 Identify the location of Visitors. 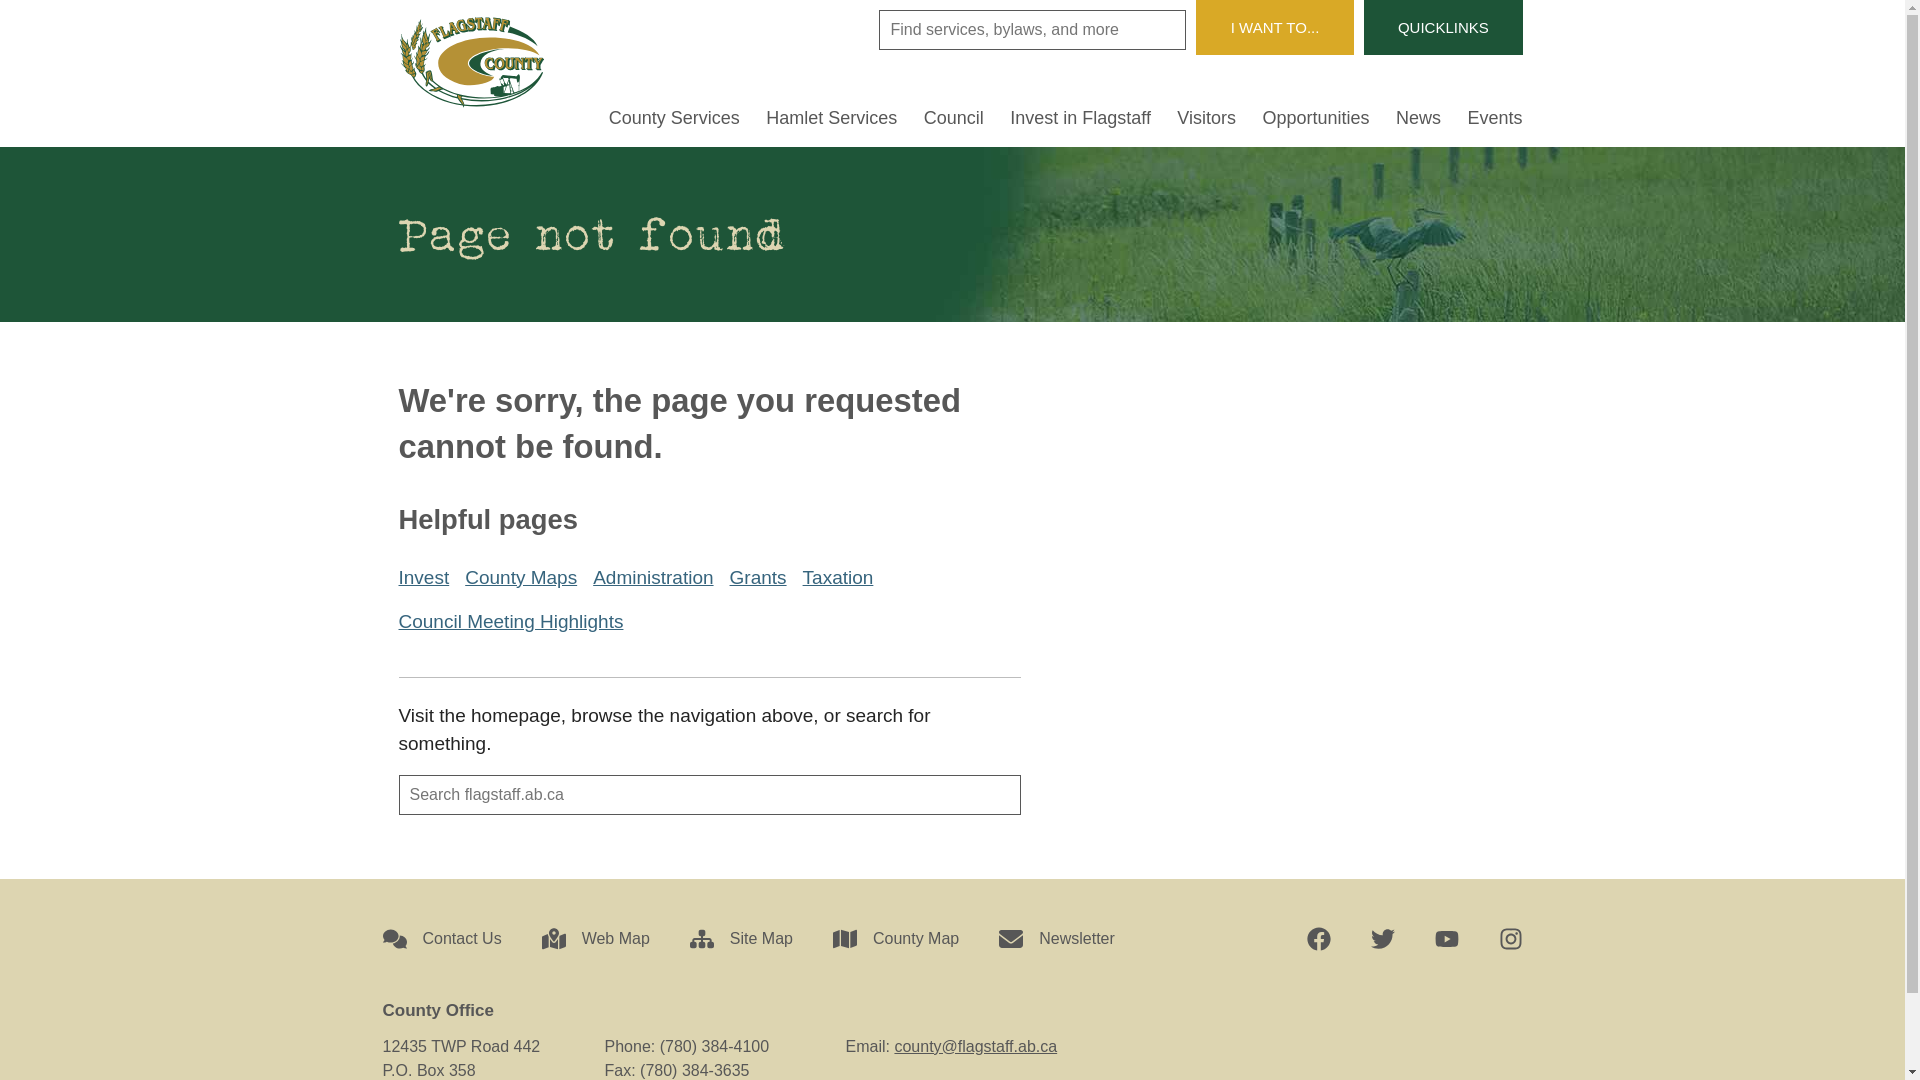
(1206, 122).